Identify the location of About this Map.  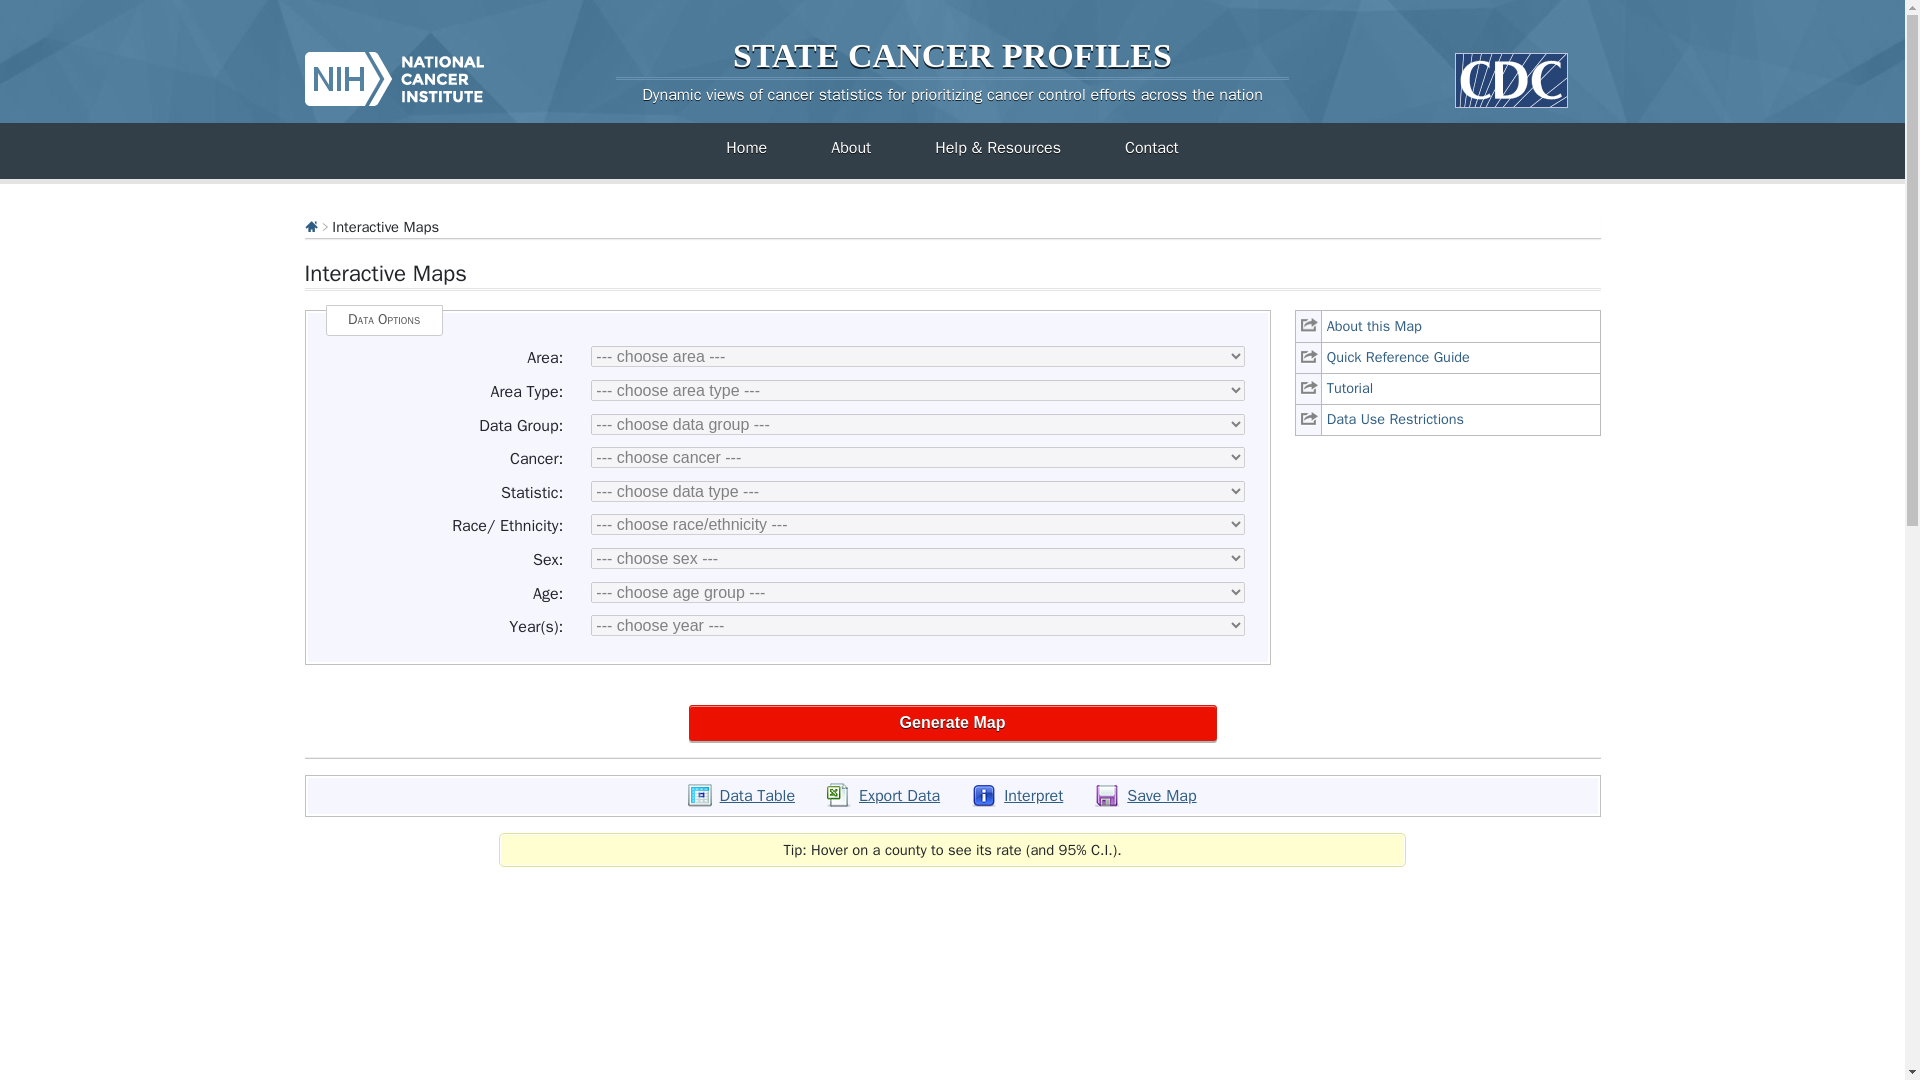
(1448, 326).